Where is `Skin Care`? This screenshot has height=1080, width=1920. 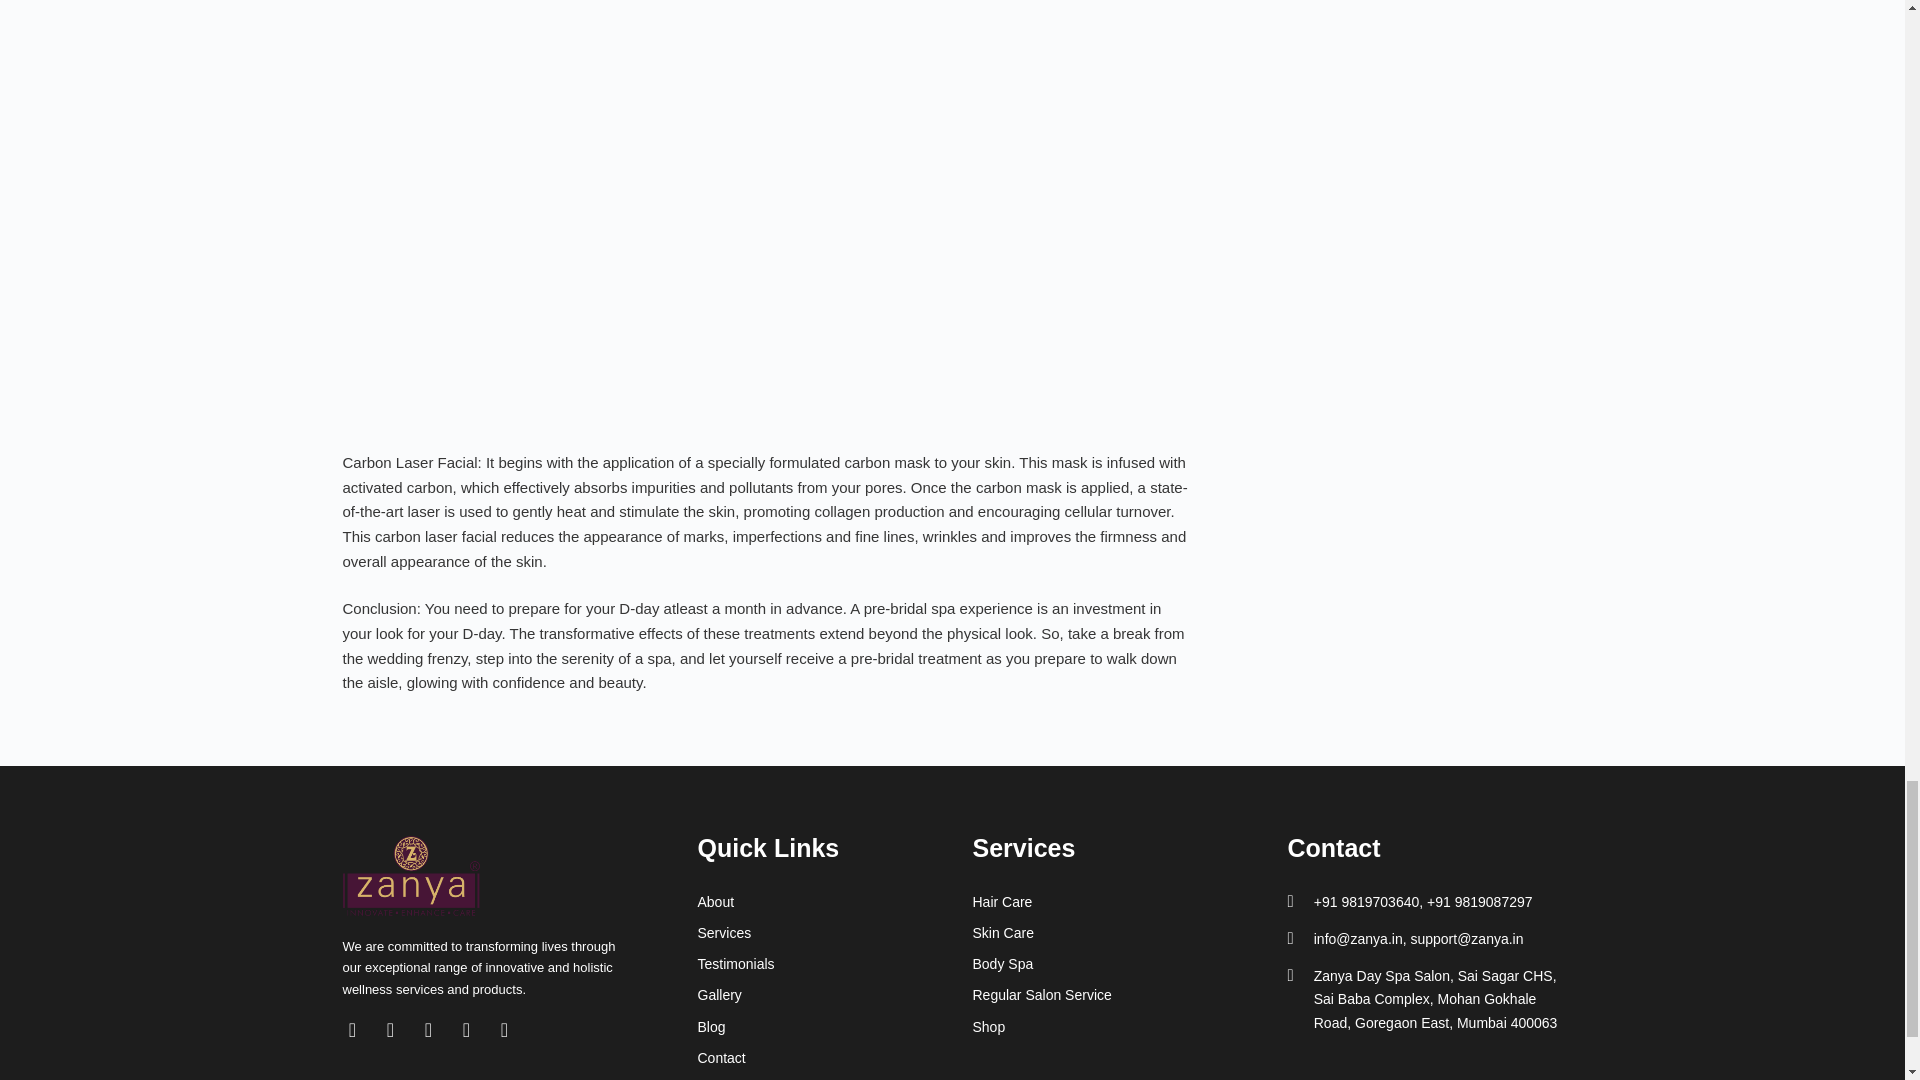 Skin Care is located at coordinates (1108, 934).